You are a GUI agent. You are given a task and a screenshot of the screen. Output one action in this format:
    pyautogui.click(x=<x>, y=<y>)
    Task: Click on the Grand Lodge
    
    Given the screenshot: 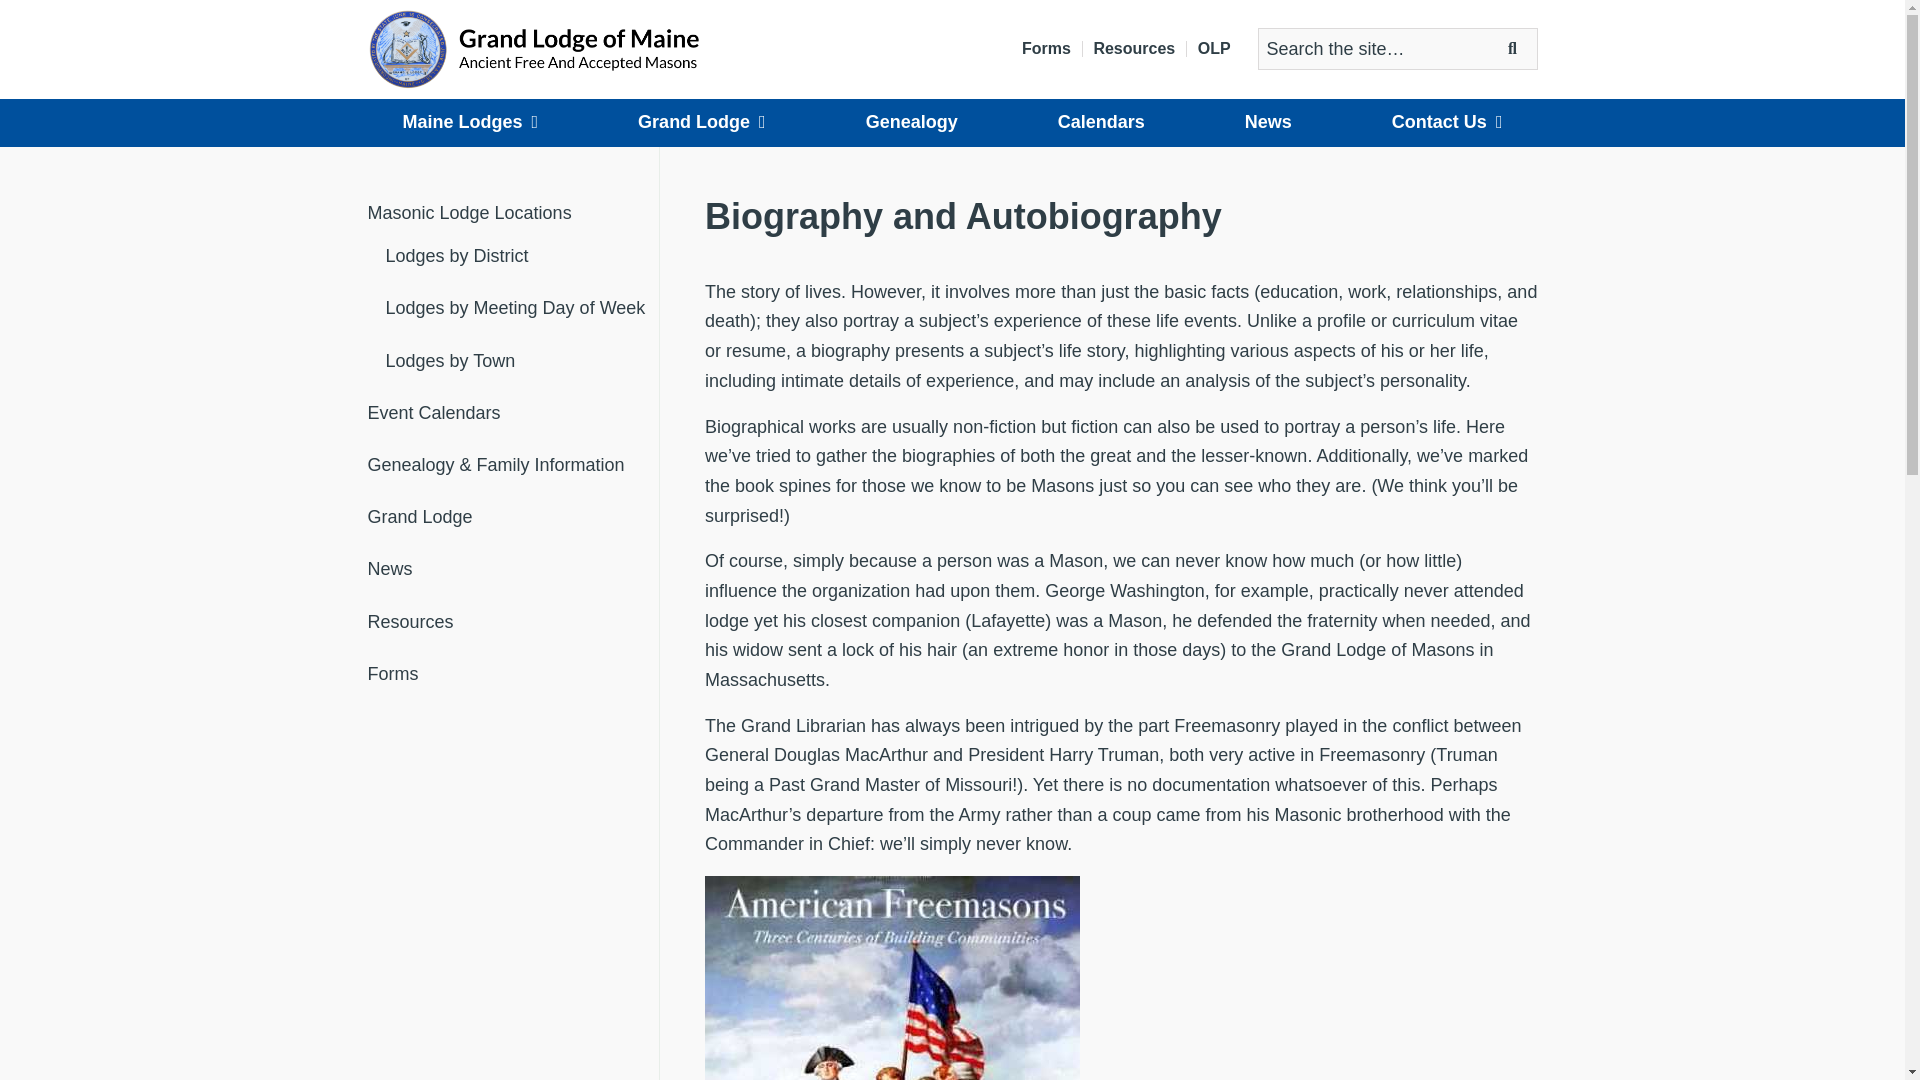 What is the action you would take?
    pyautogui.click(x=702, y=122)
    